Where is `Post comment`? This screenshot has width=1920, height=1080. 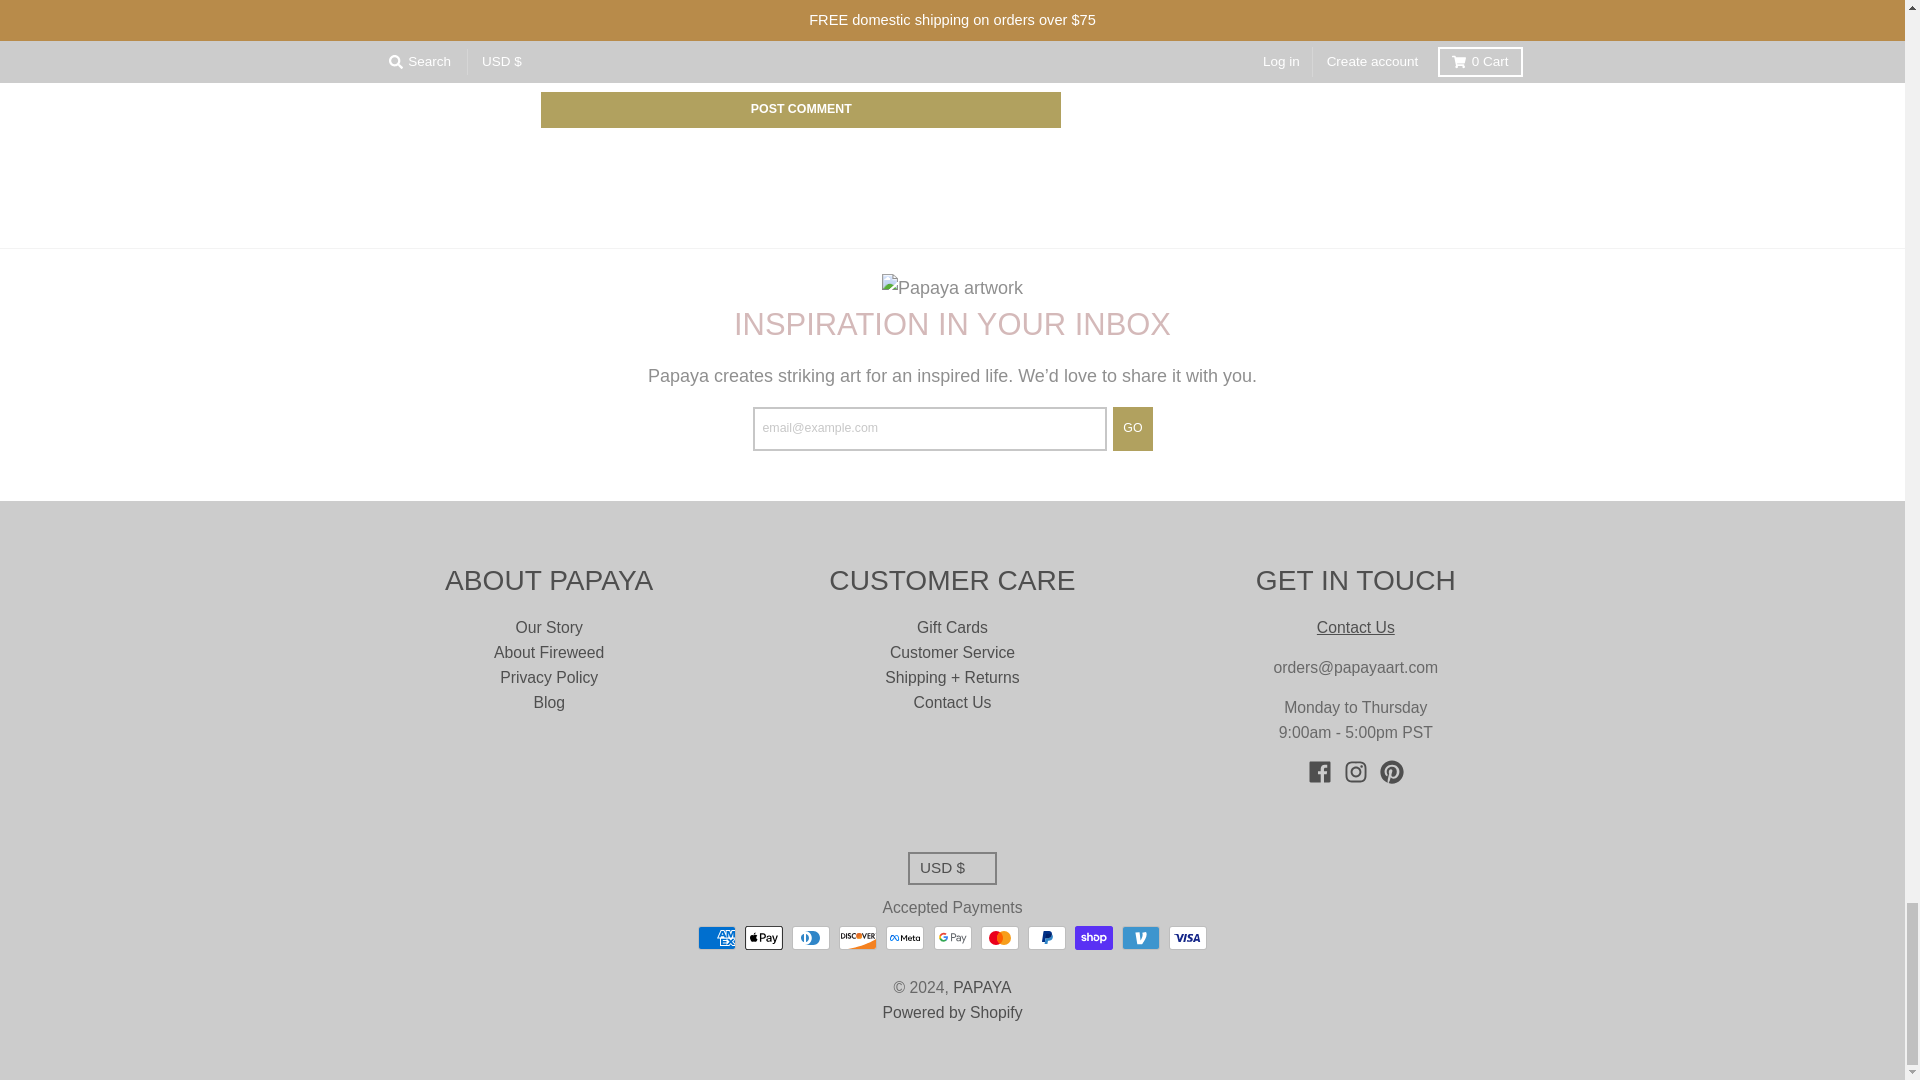 Post comment is located at coordinates (801, 110).